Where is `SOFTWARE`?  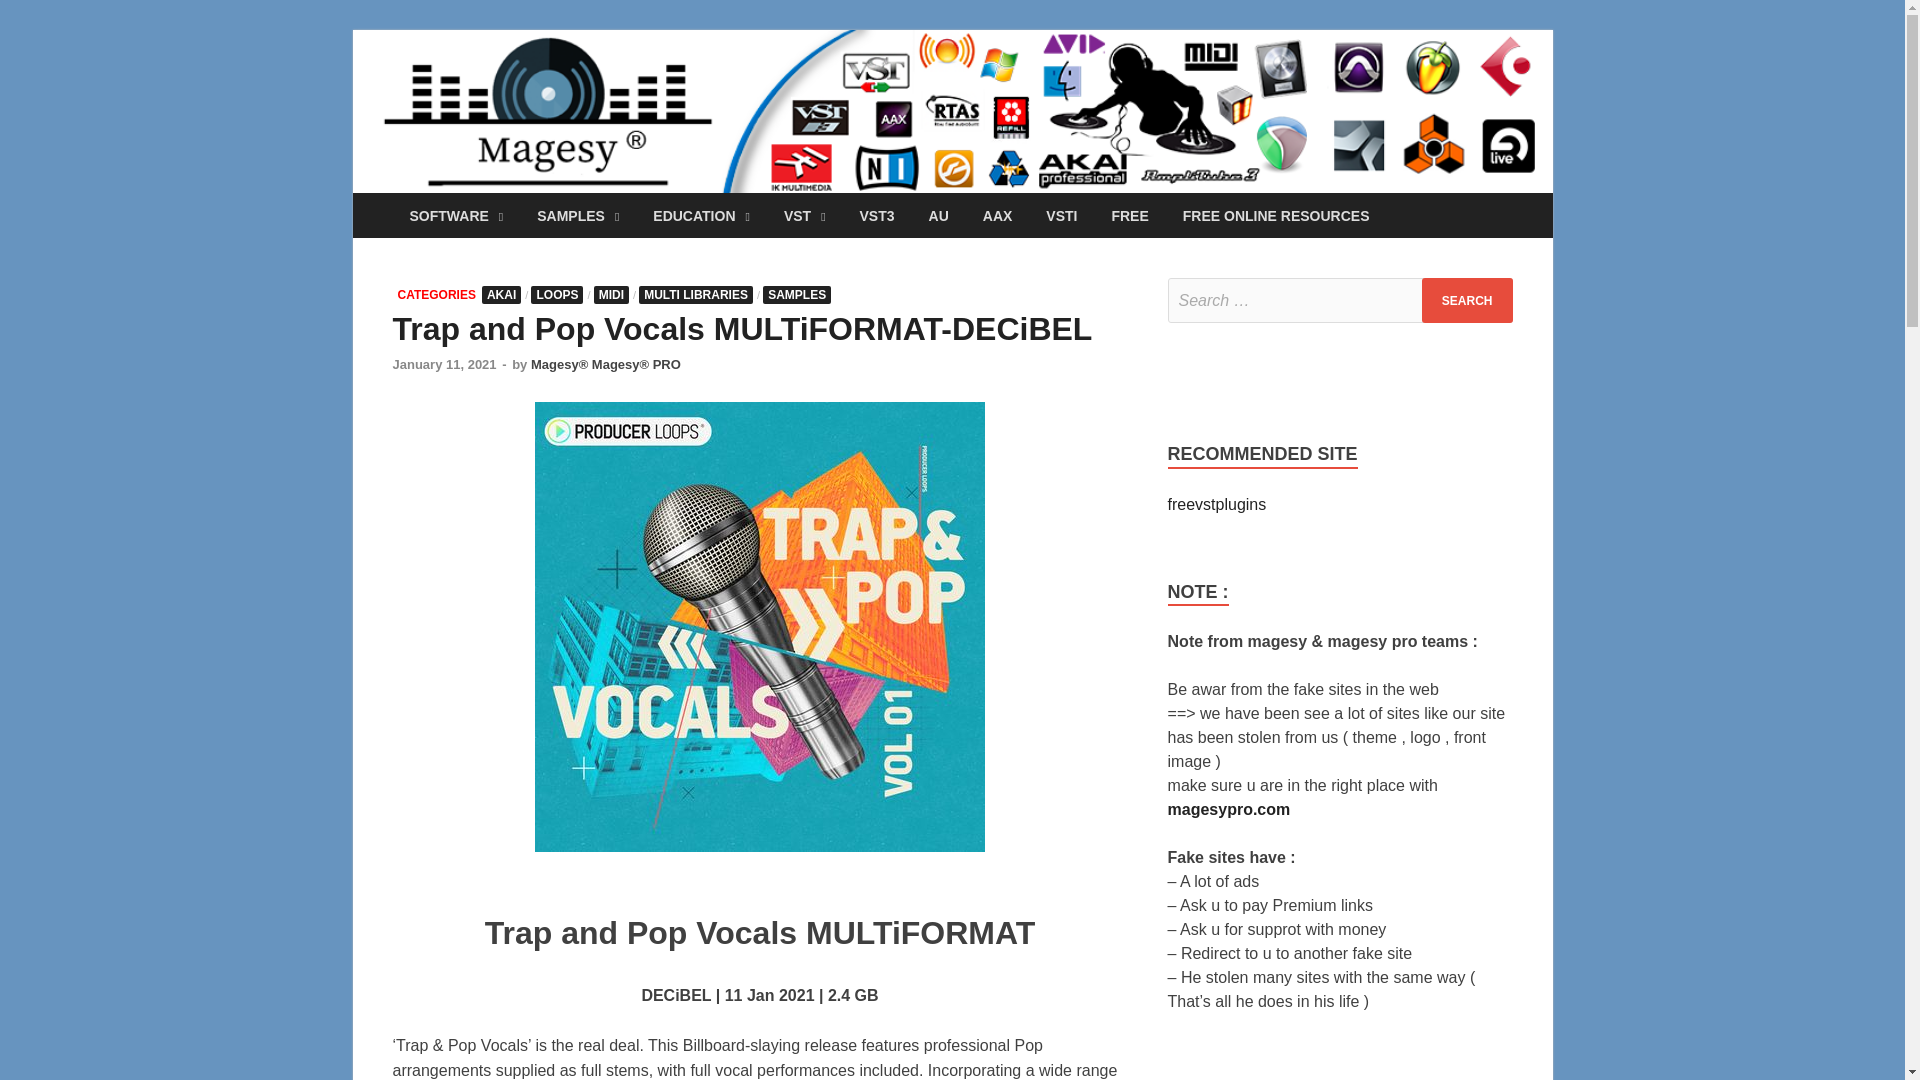
SOFTWARE is located at coordinates (456, 215).